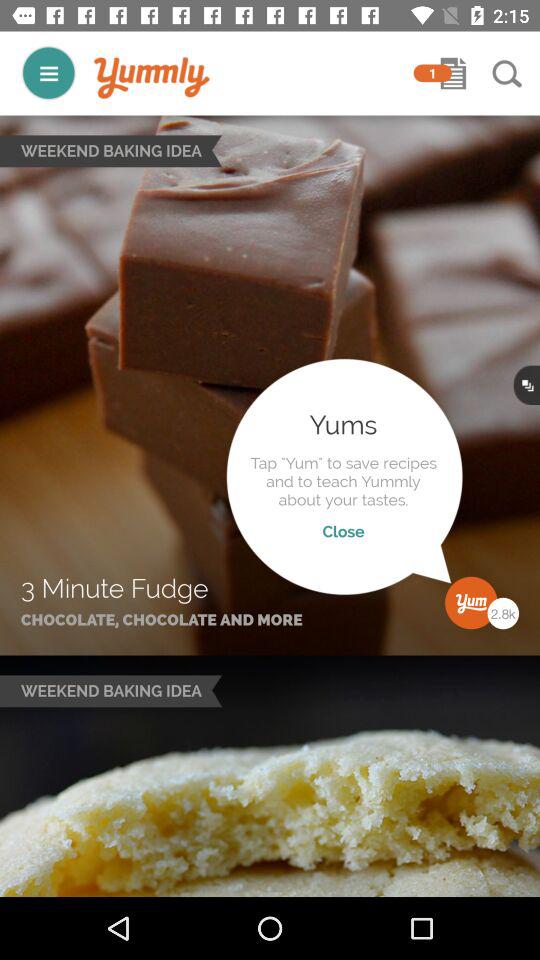 This screenshot has width=540, height=960. What do you see at coordinates (453, 73) in the screenshot?
I see `view messages` at bounding box center [453, 73].